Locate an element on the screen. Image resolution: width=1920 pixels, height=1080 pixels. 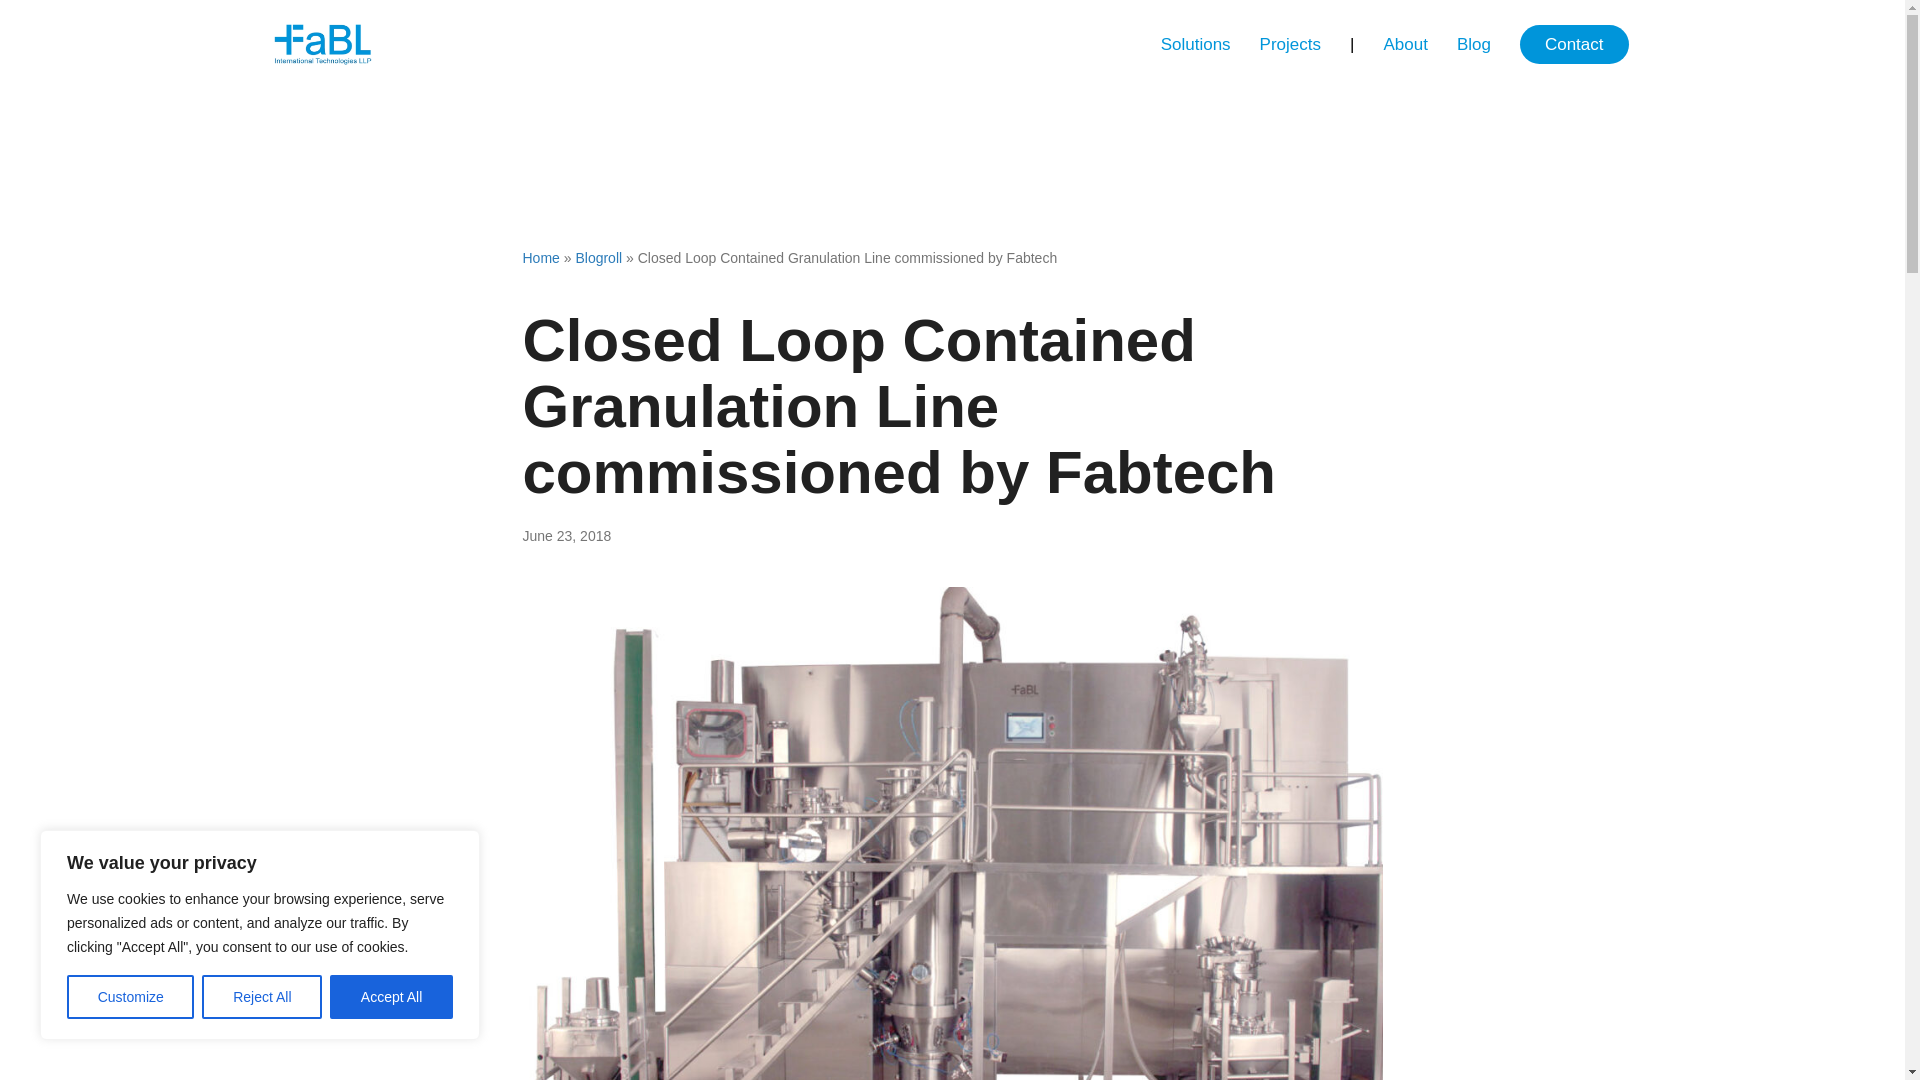
fabl is located at coordinates (322, 44).